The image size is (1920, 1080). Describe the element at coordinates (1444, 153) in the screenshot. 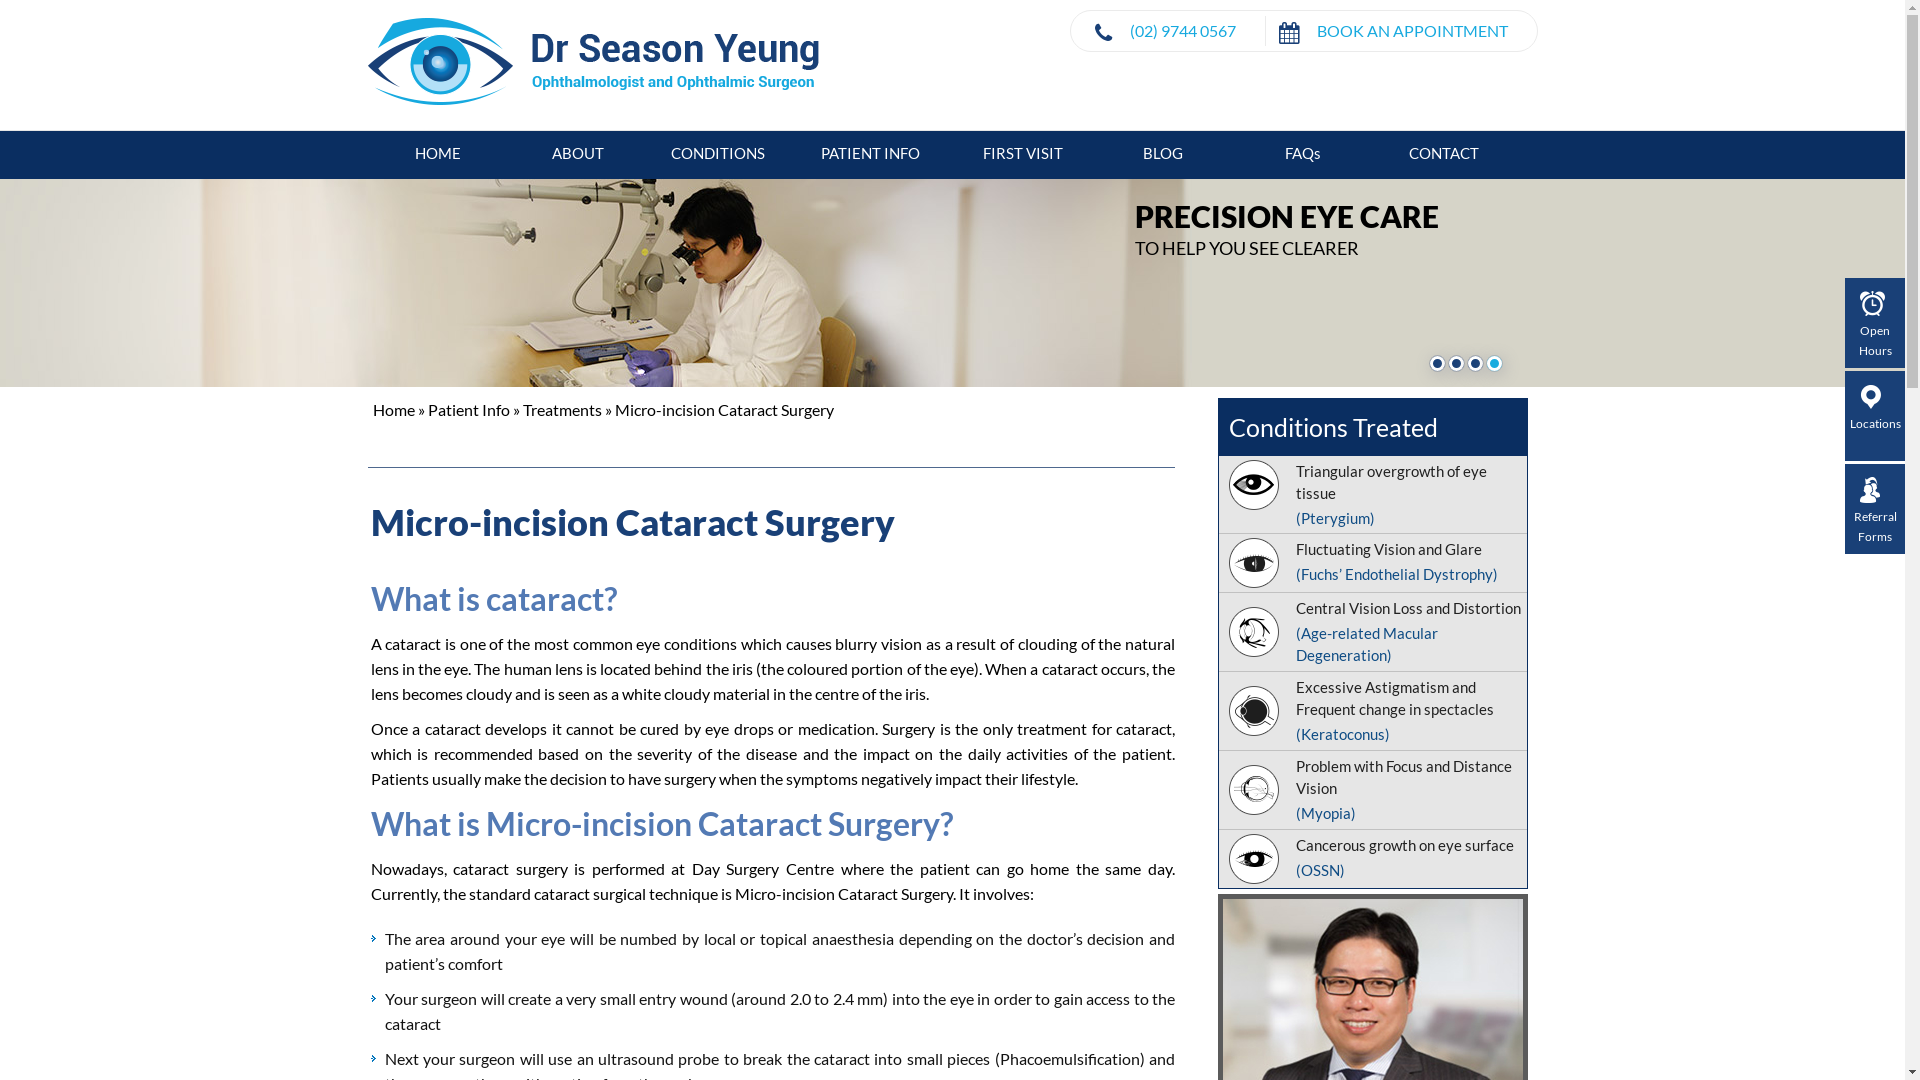

I see `CONTACT` at that location.